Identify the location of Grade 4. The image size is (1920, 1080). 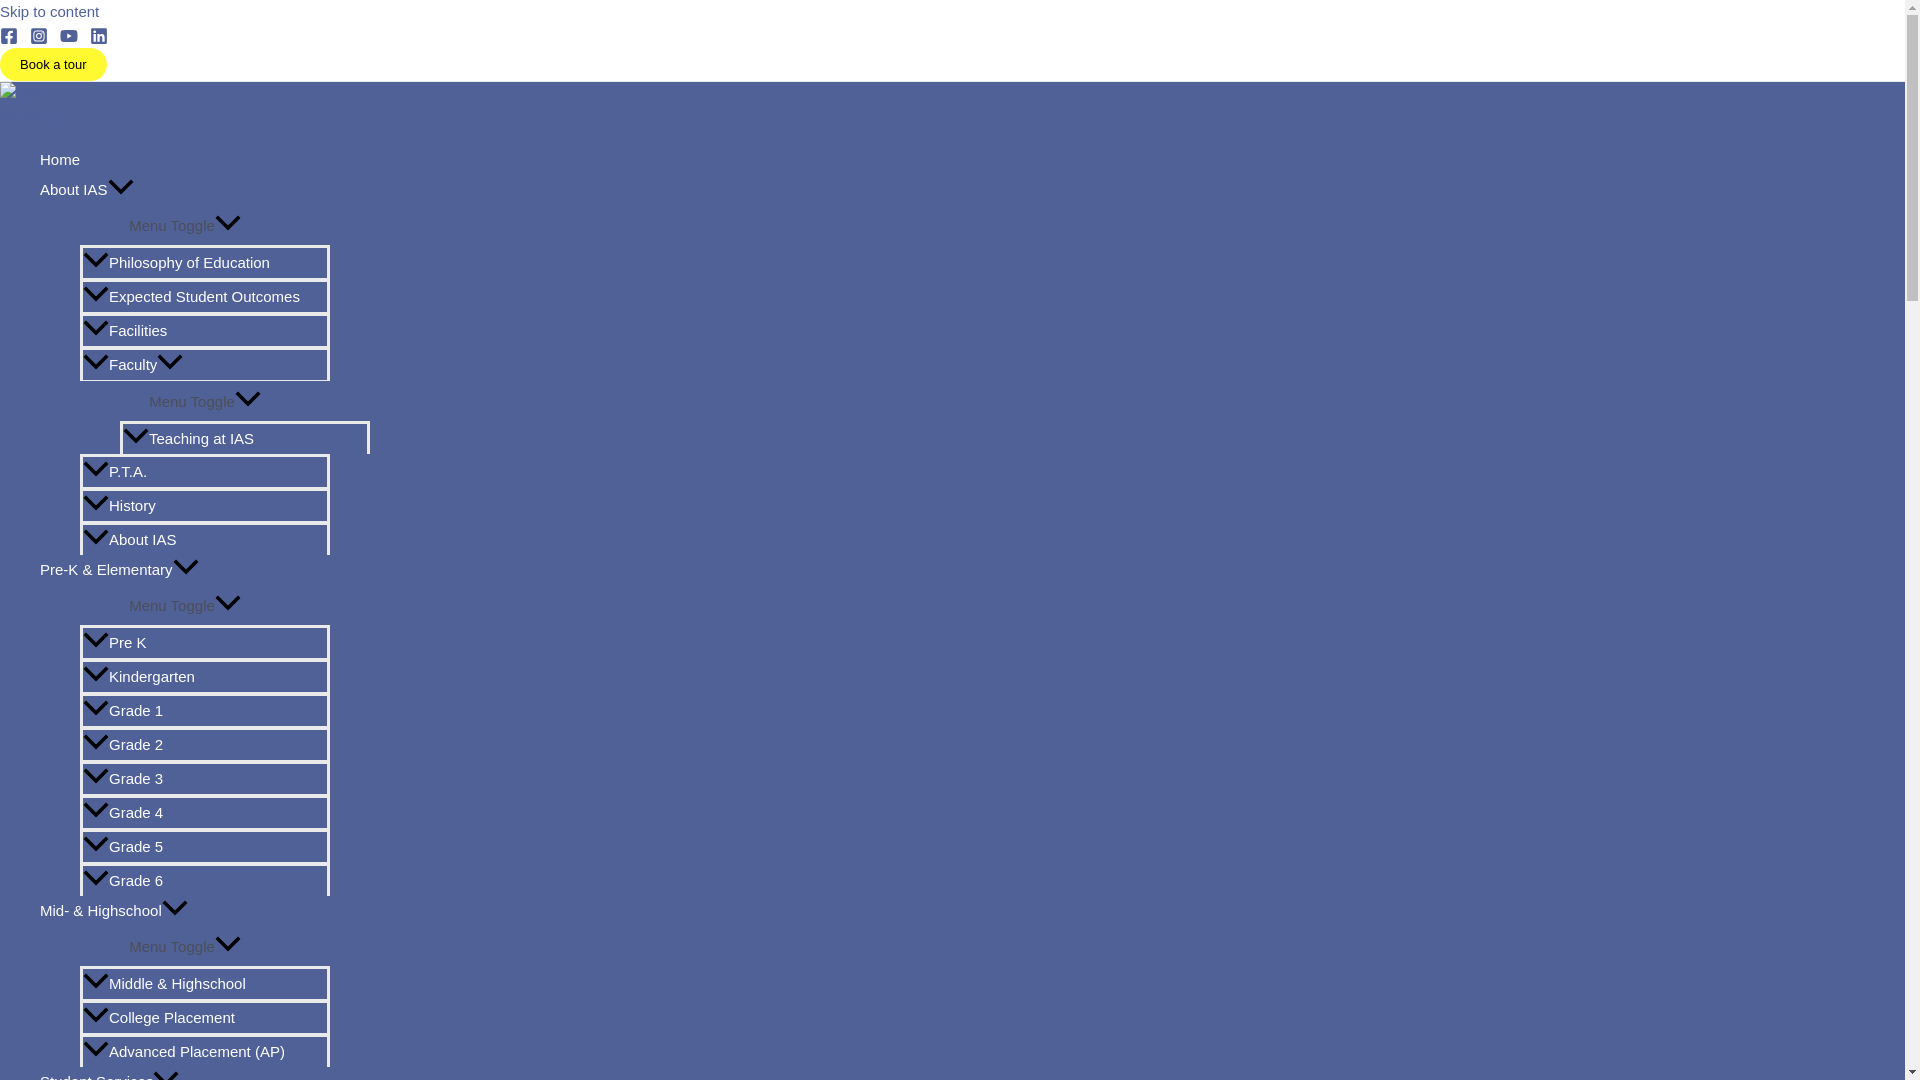
(205, 812).